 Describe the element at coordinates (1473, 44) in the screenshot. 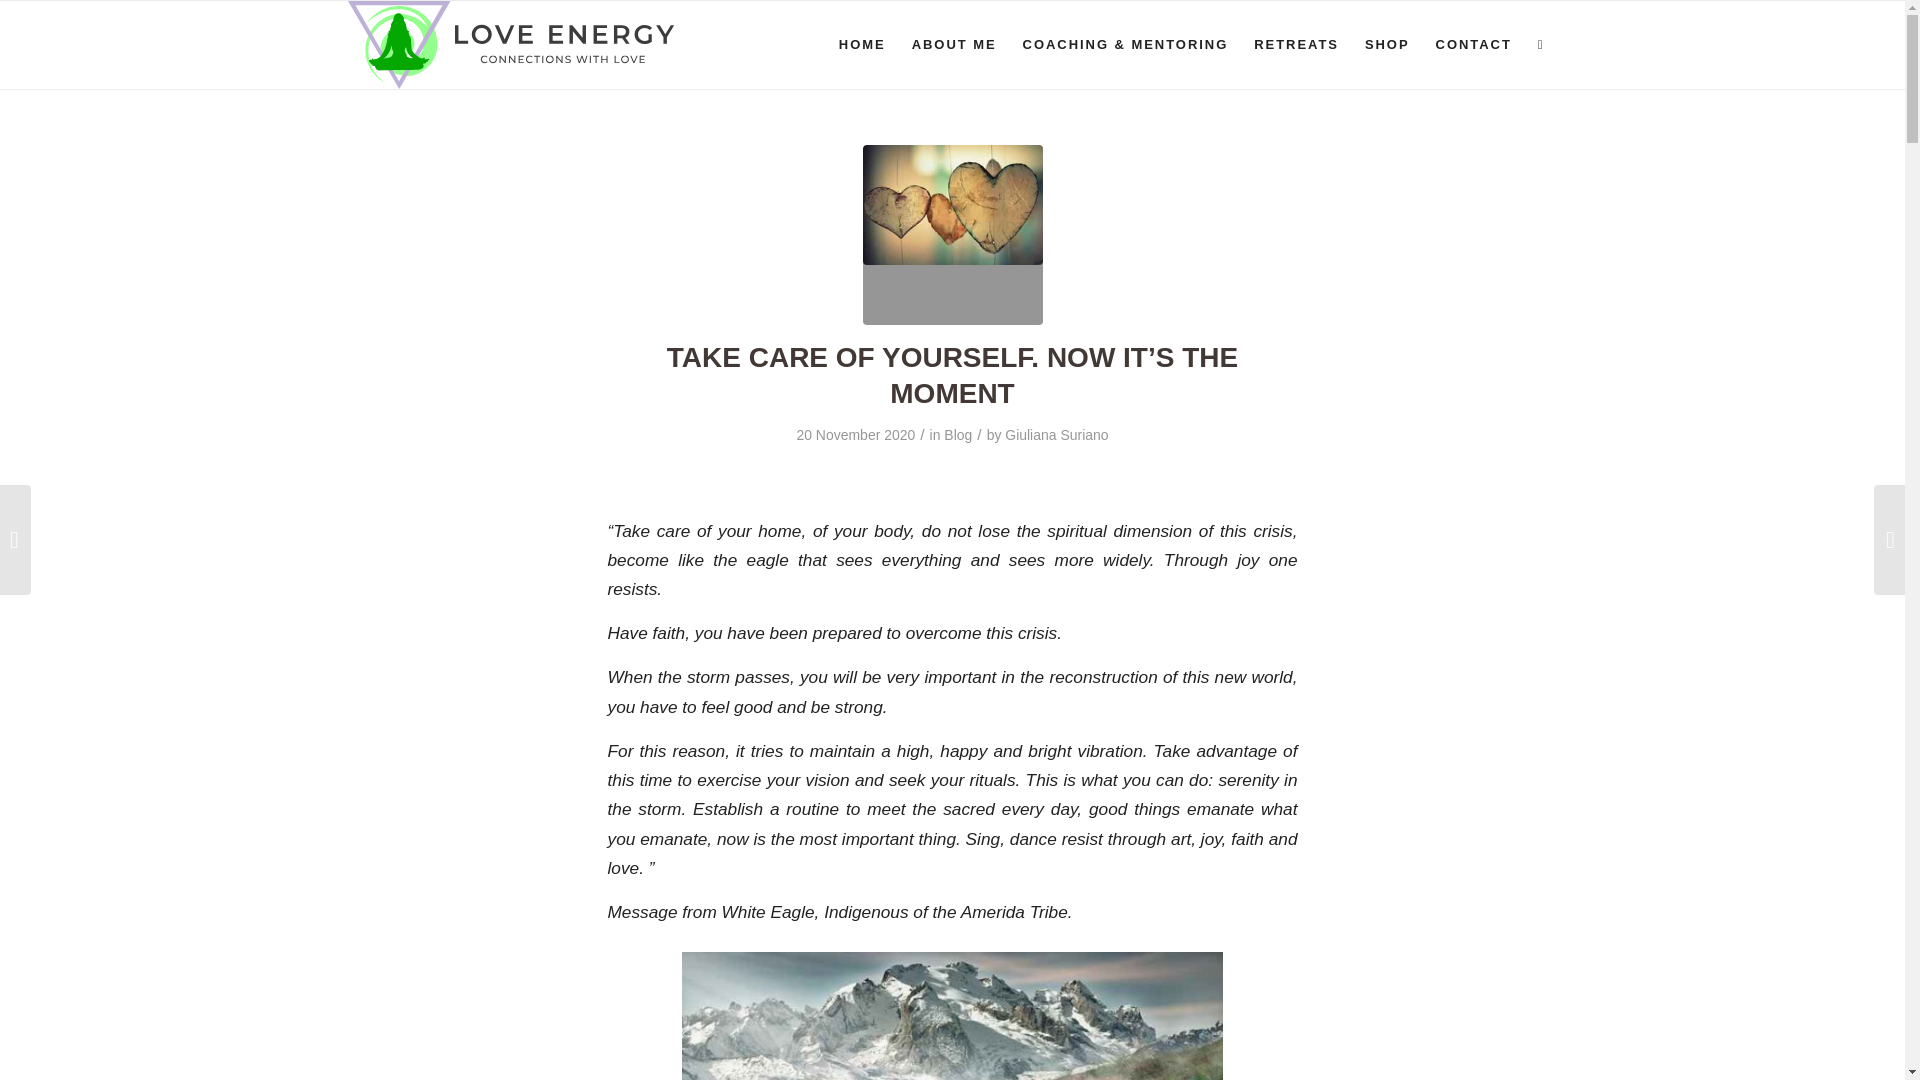

I see `CONTACT` at that location.